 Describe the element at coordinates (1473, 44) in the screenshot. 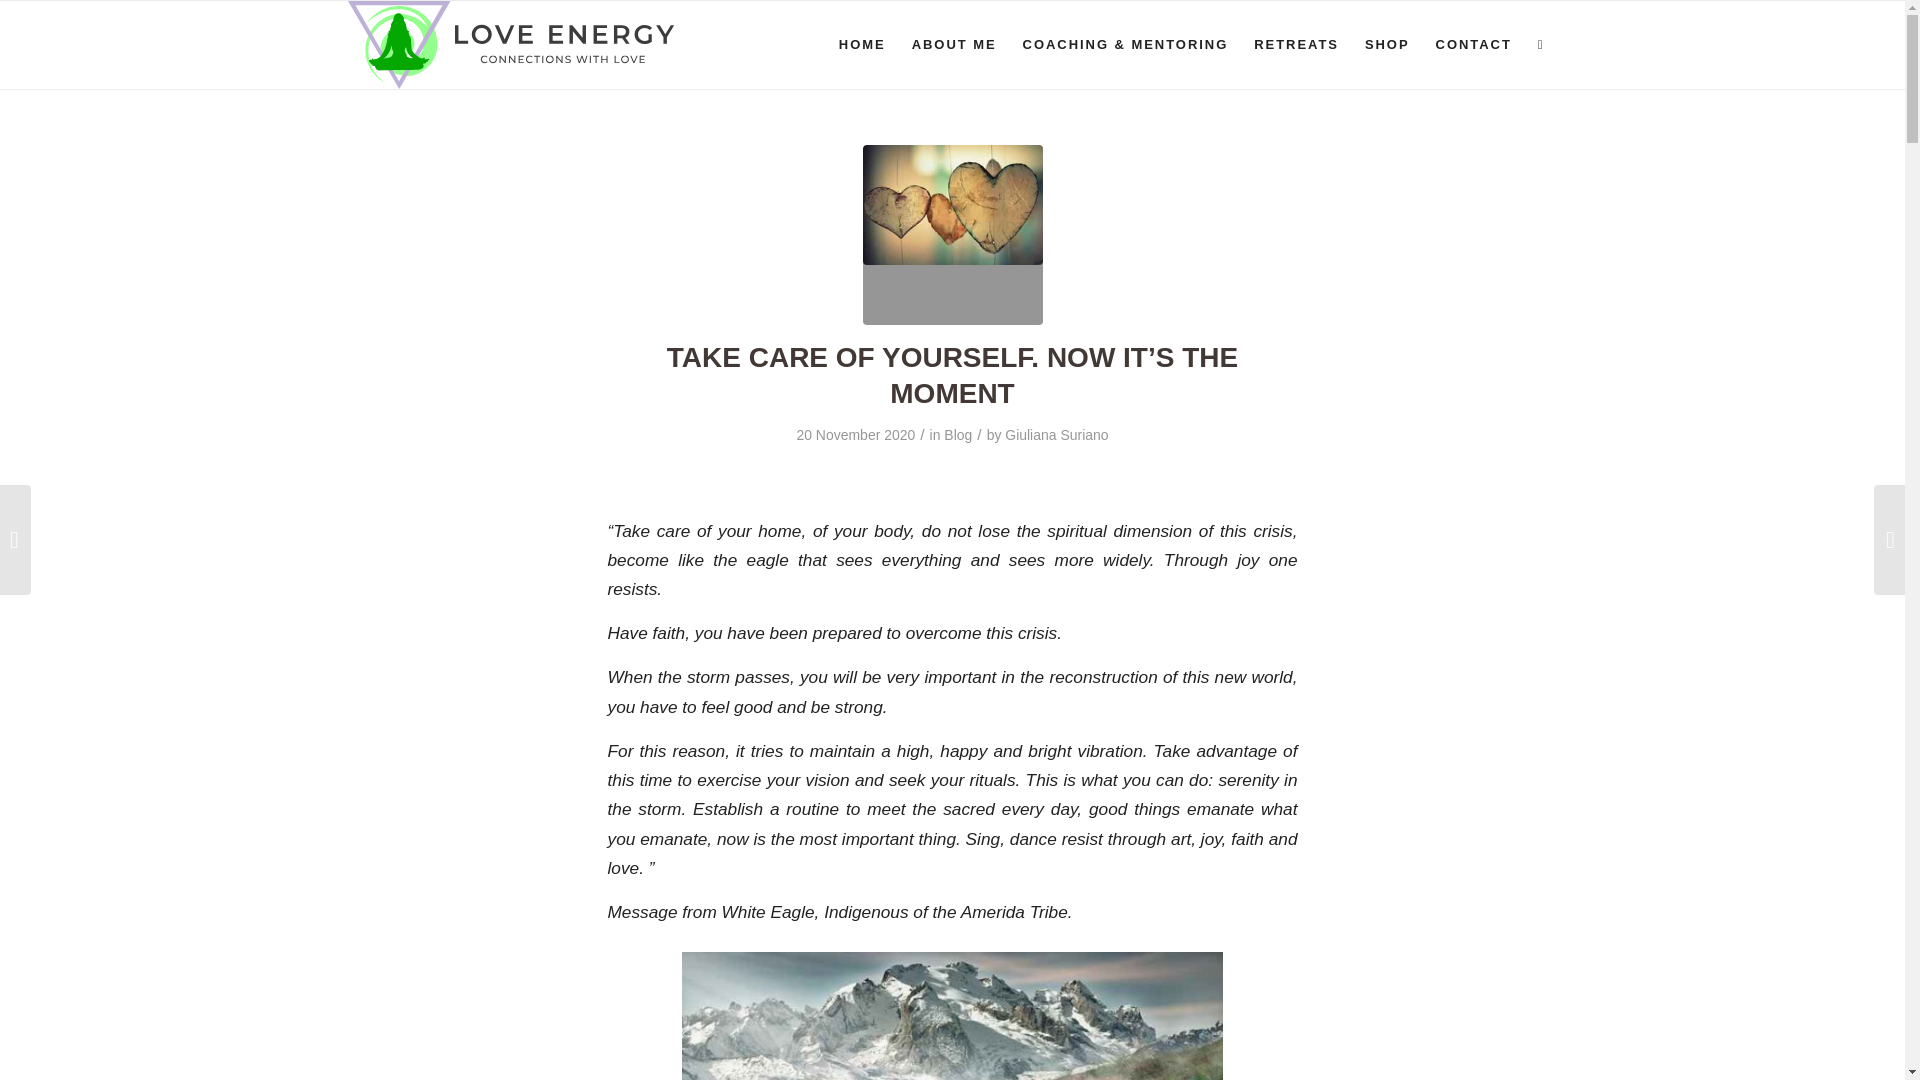

I see `CONTACT` at that location.